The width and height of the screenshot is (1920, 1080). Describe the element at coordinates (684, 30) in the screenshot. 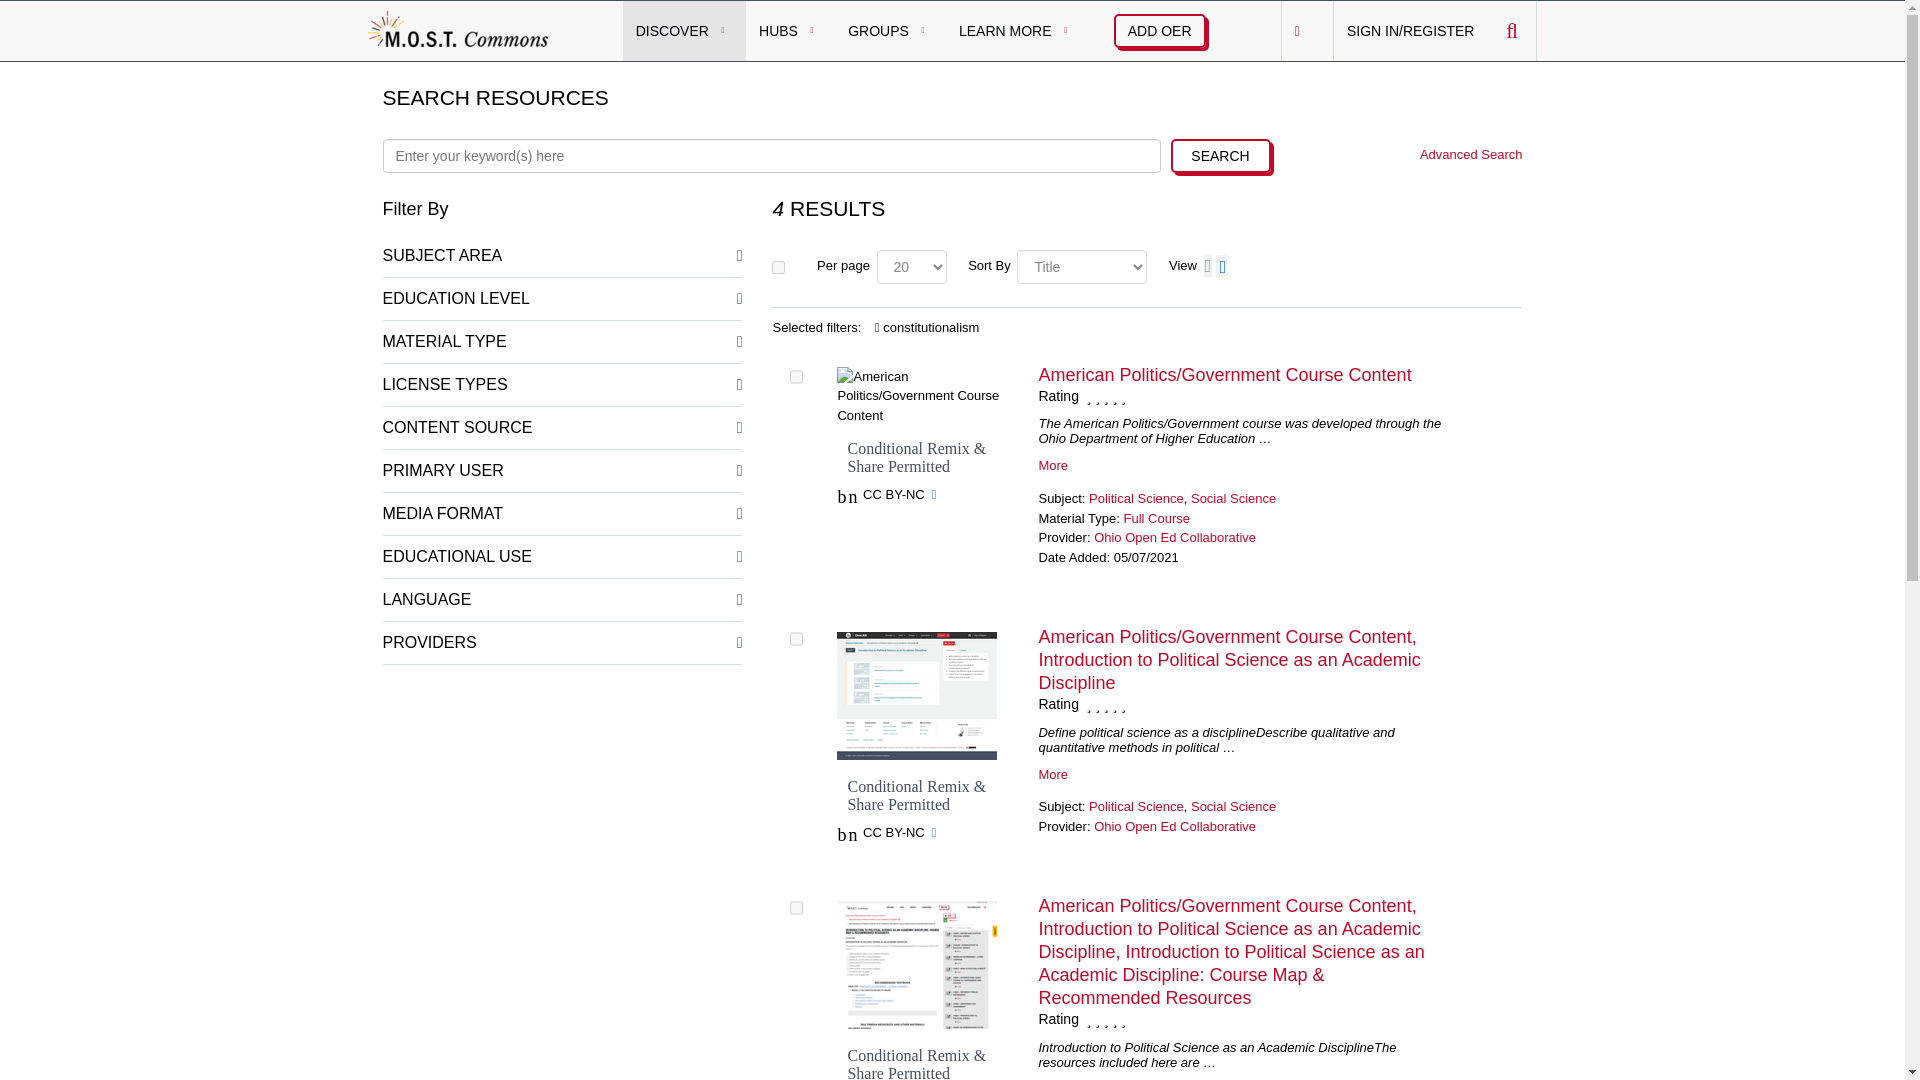

I see `DISCOVER` at that location.